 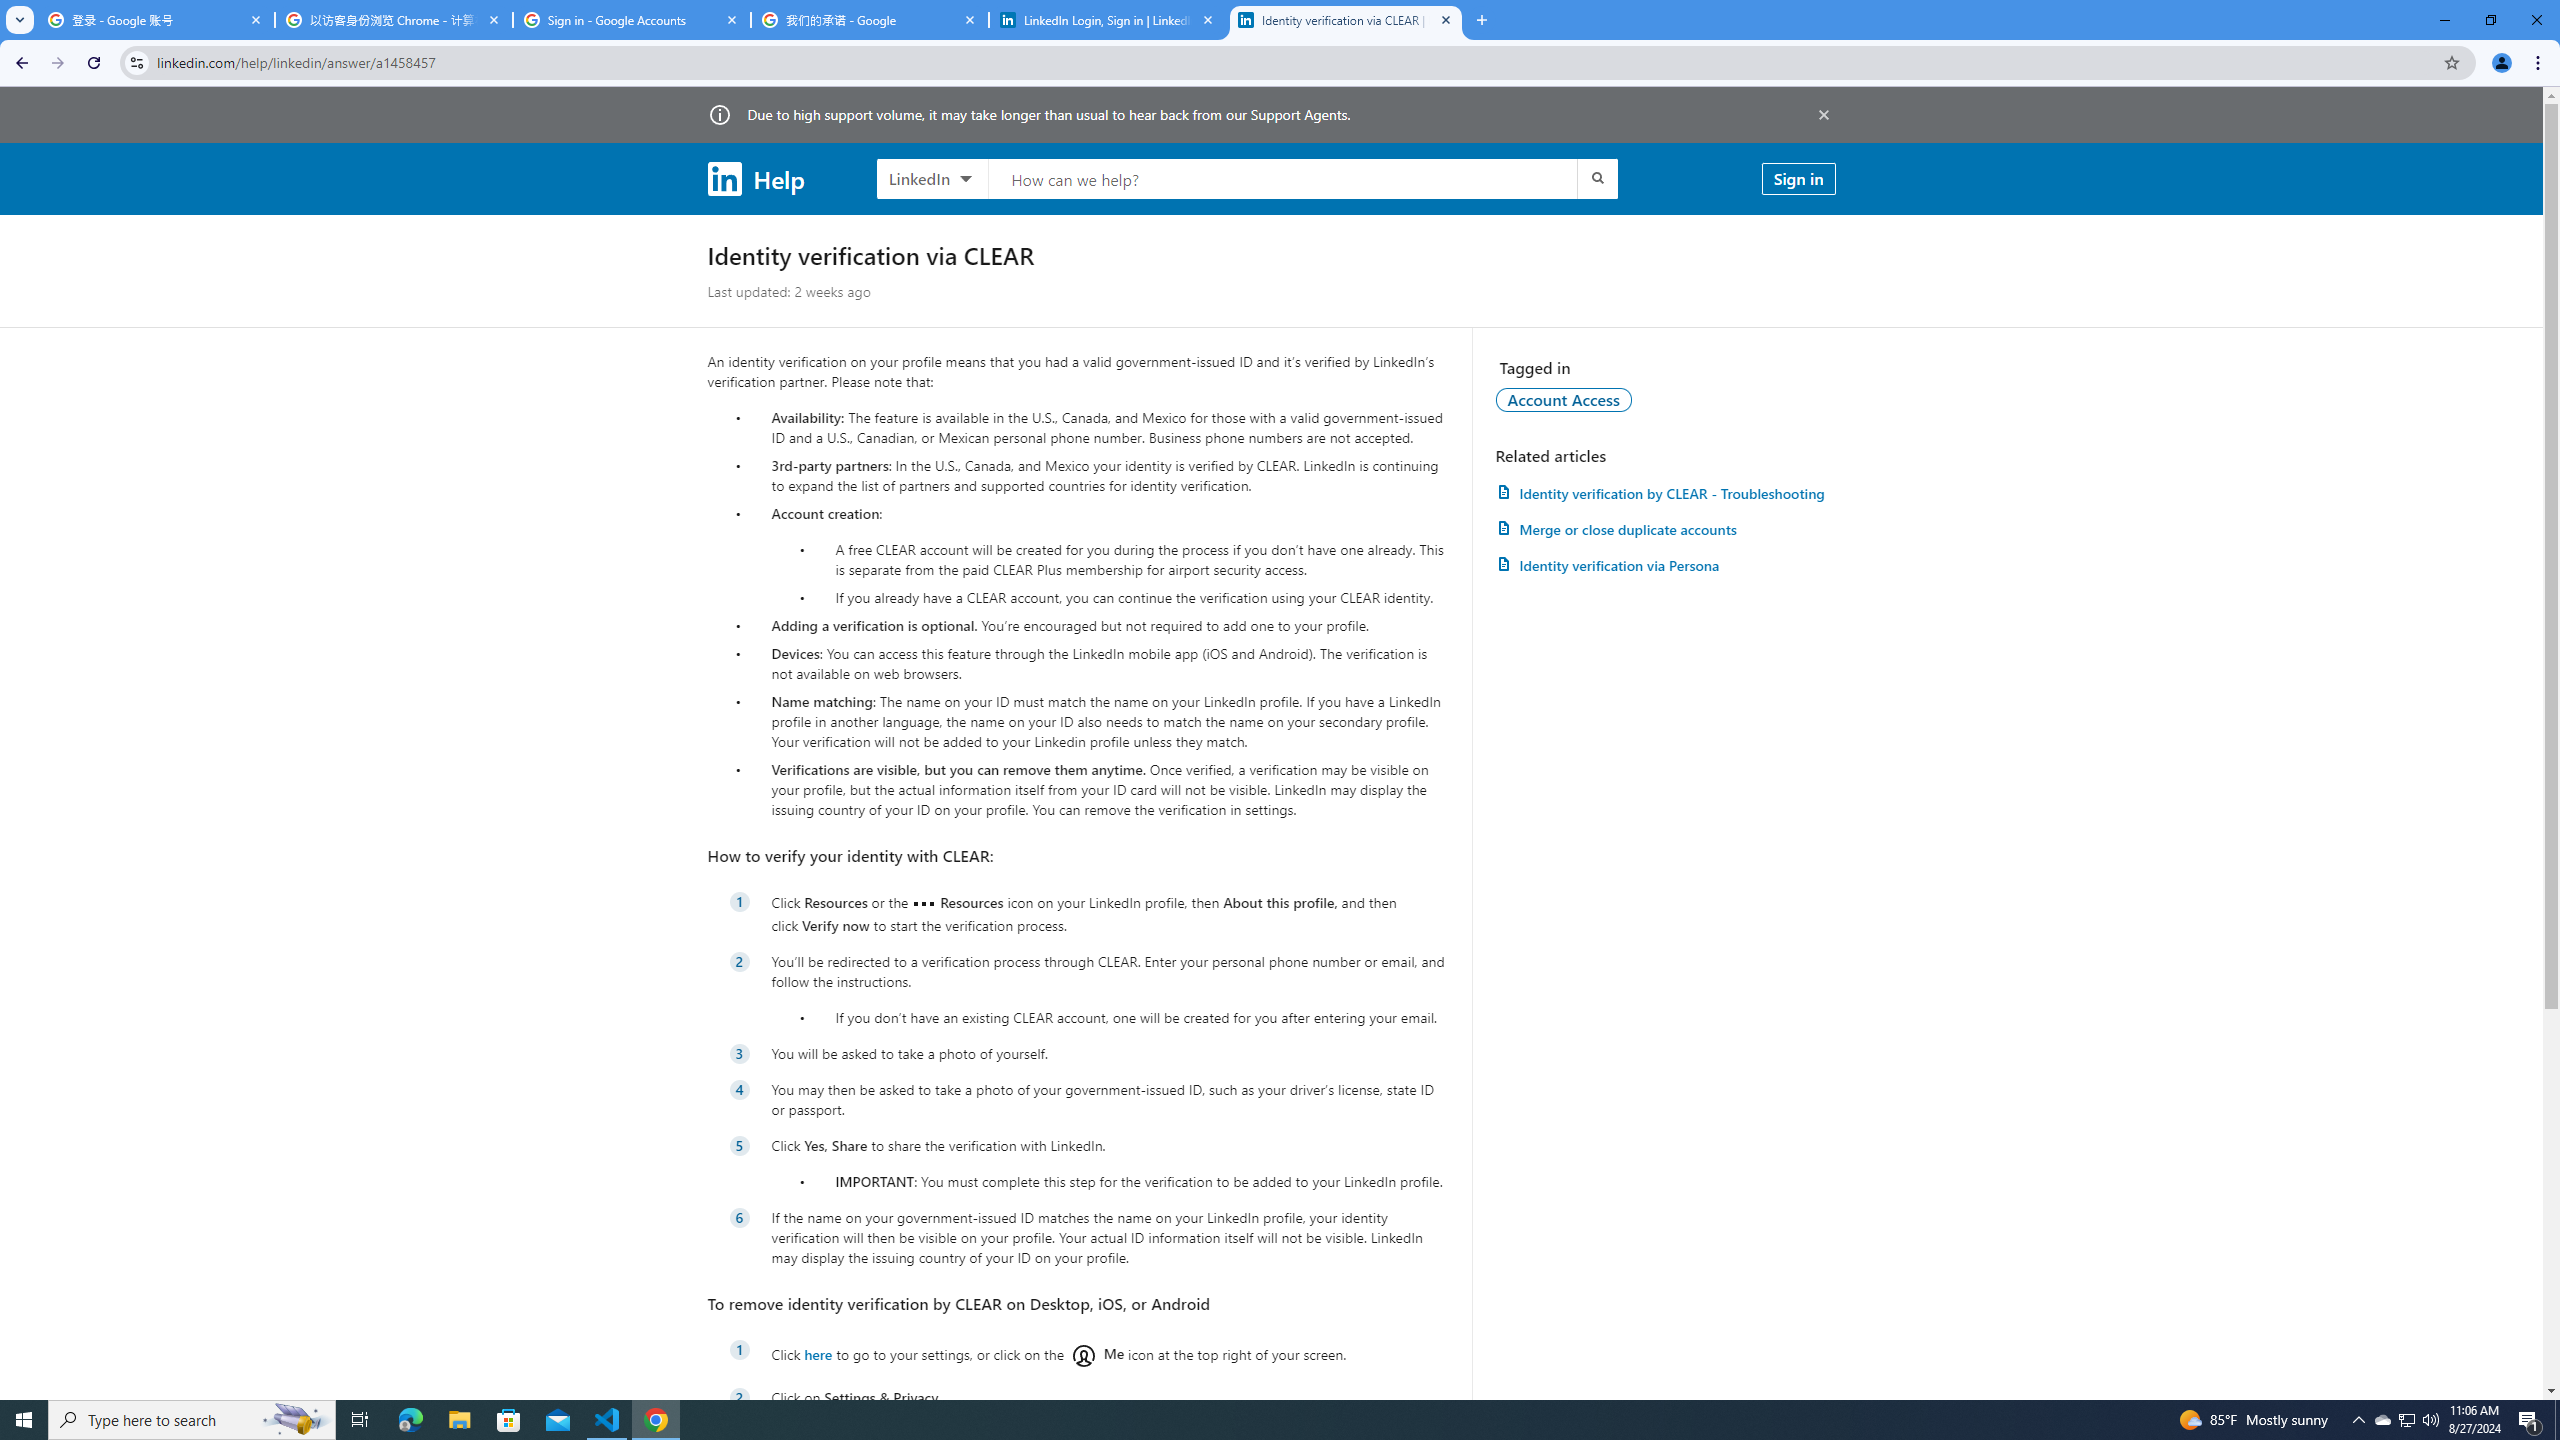 What do you see at coordinates (632, 20) in the screenshot?
I see `Sign in - Google Accounts` at bounding box center [632, 20].